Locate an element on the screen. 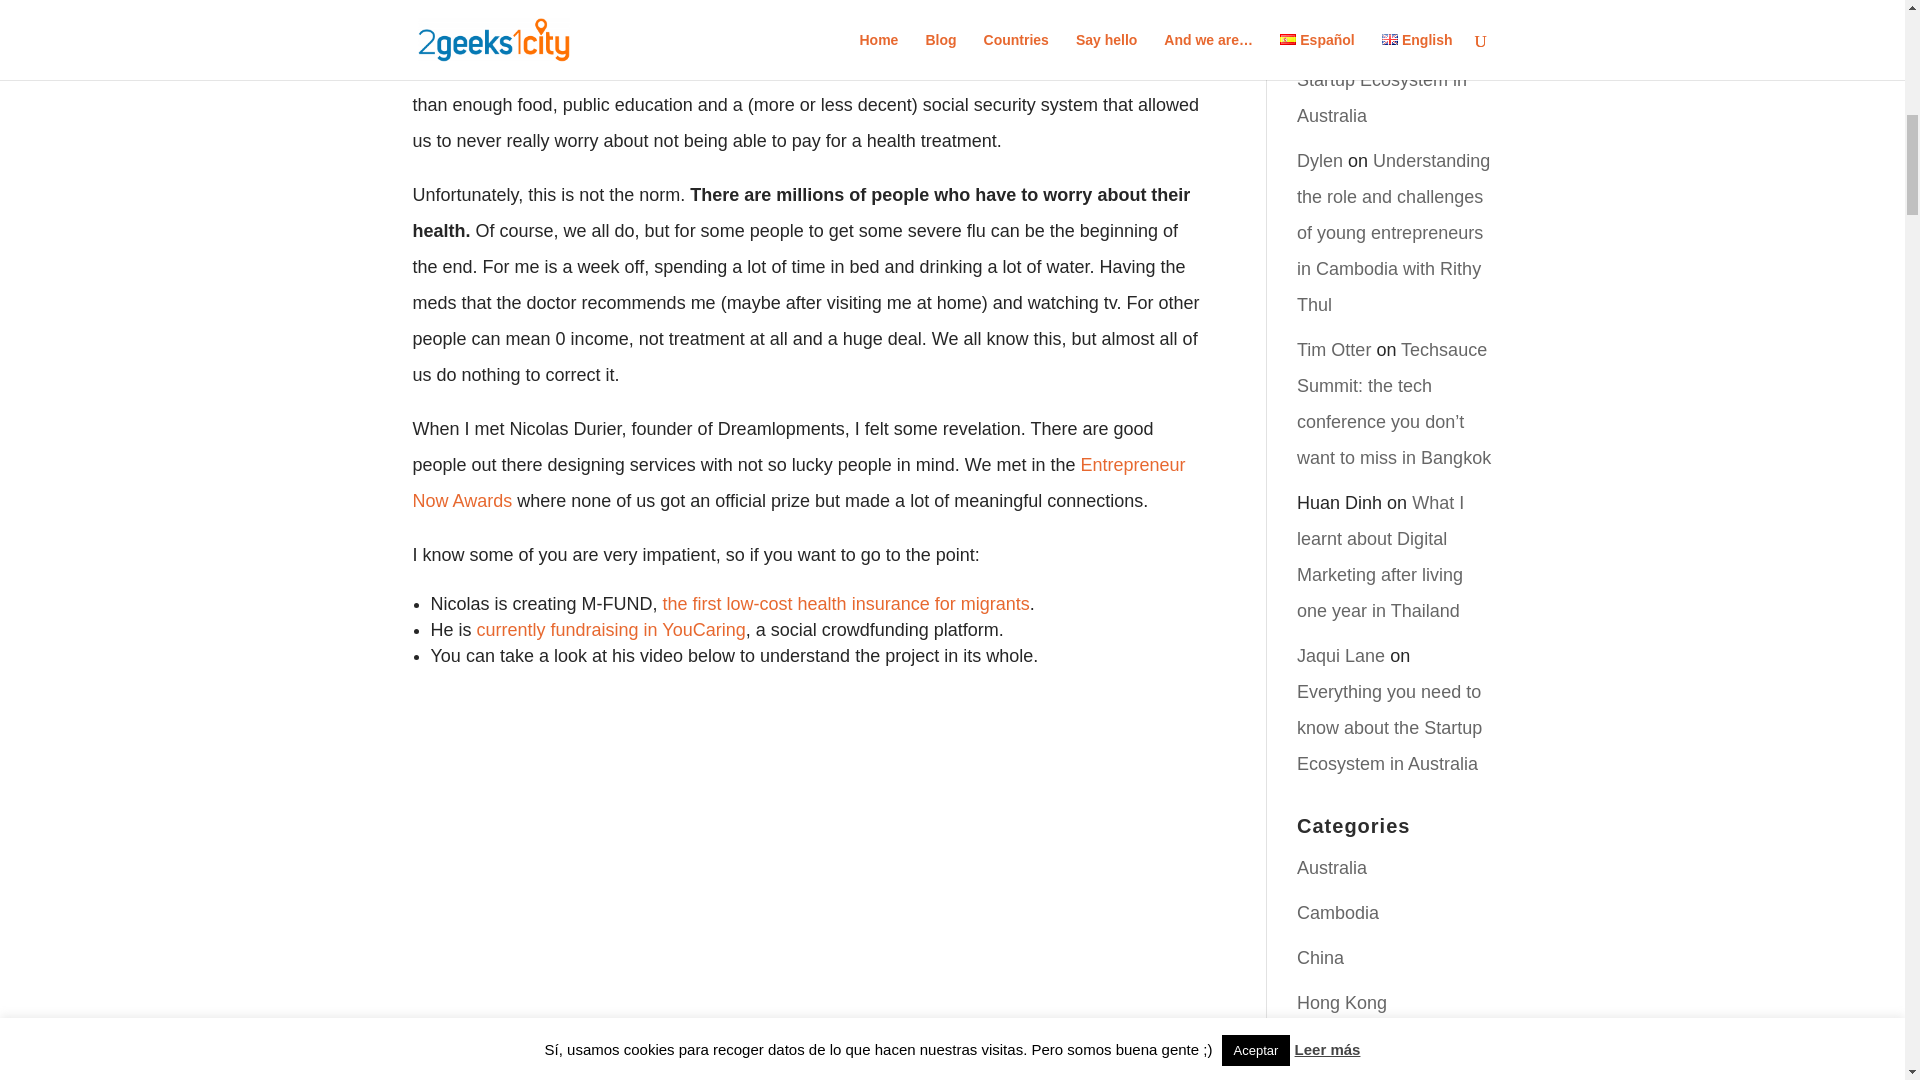 This screenshot has height=1080, width=1920. the first low-cost health insurance for migrants is located at coordinates (846, 604).